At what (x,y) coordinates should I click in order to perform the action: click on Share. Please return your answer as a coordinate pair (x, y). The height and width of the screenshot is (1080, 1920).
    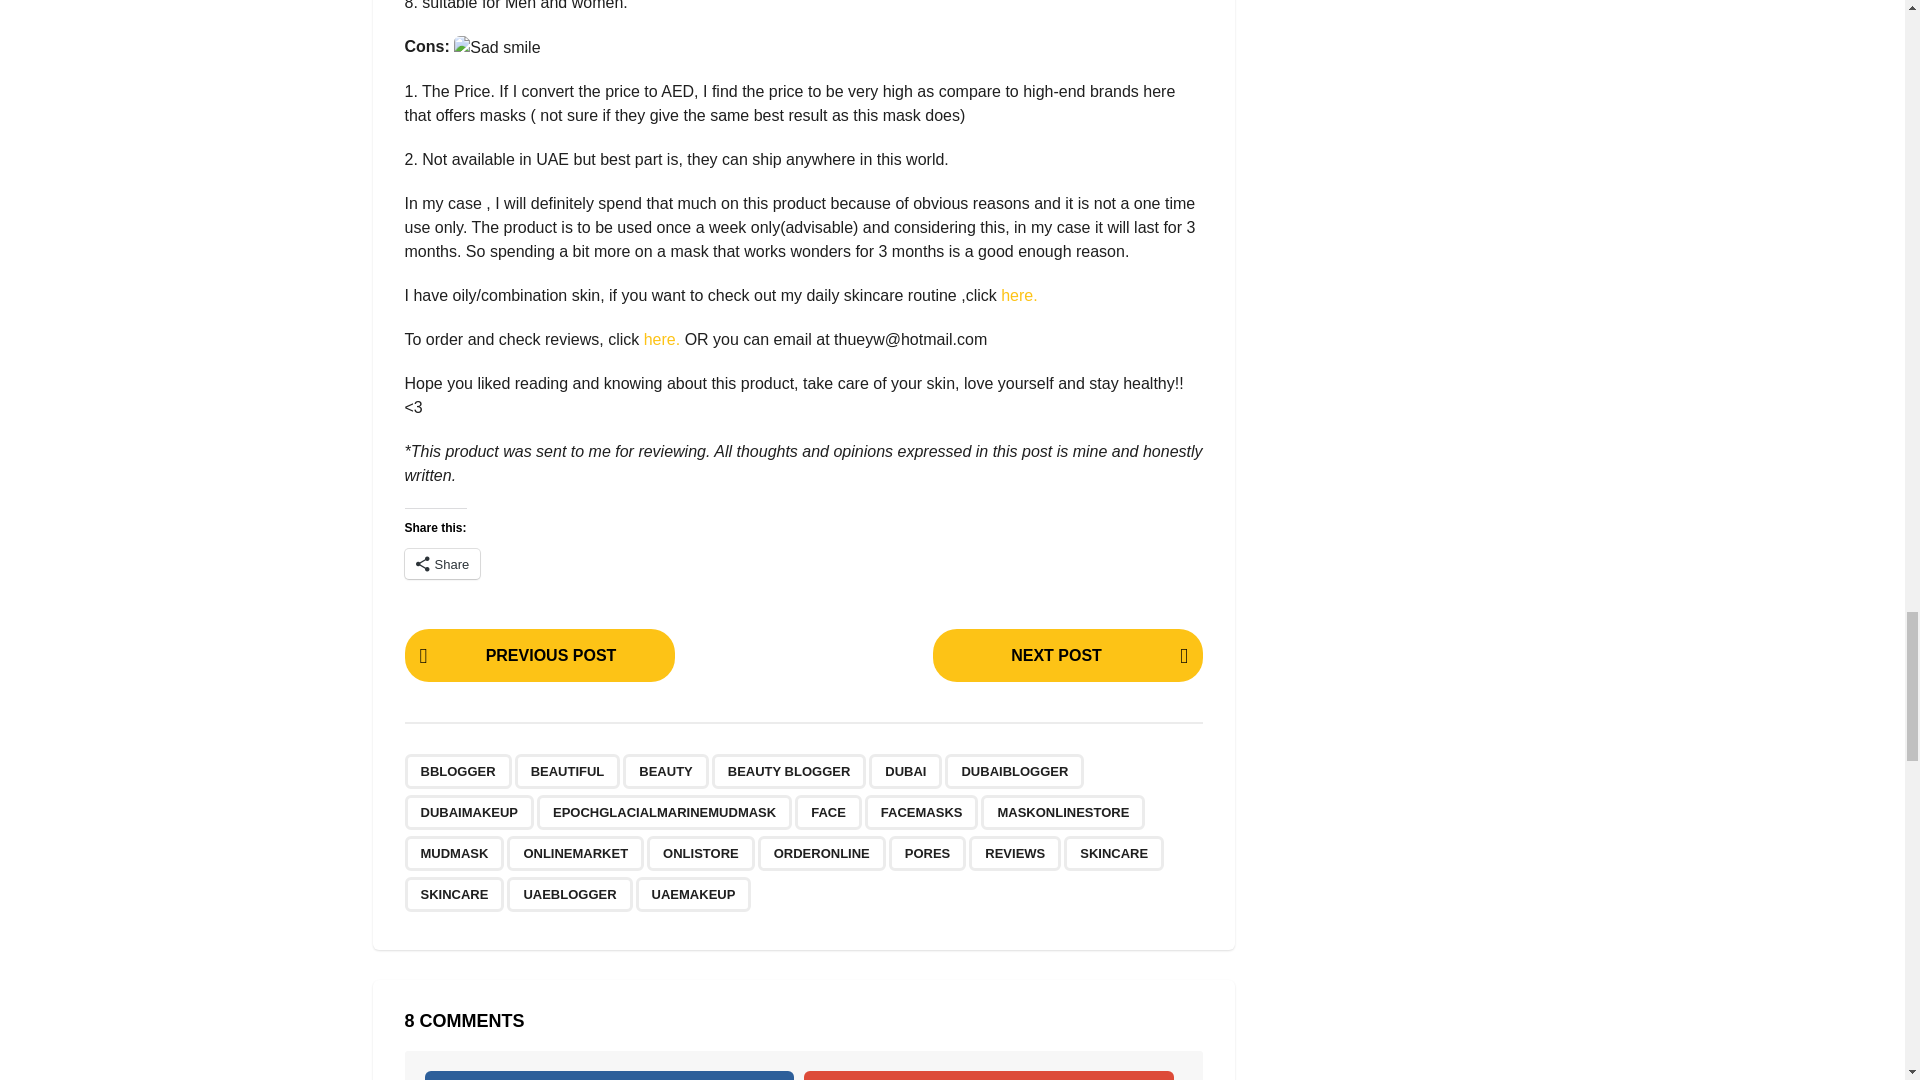
    Looking at the image, I should click on (442, 563).